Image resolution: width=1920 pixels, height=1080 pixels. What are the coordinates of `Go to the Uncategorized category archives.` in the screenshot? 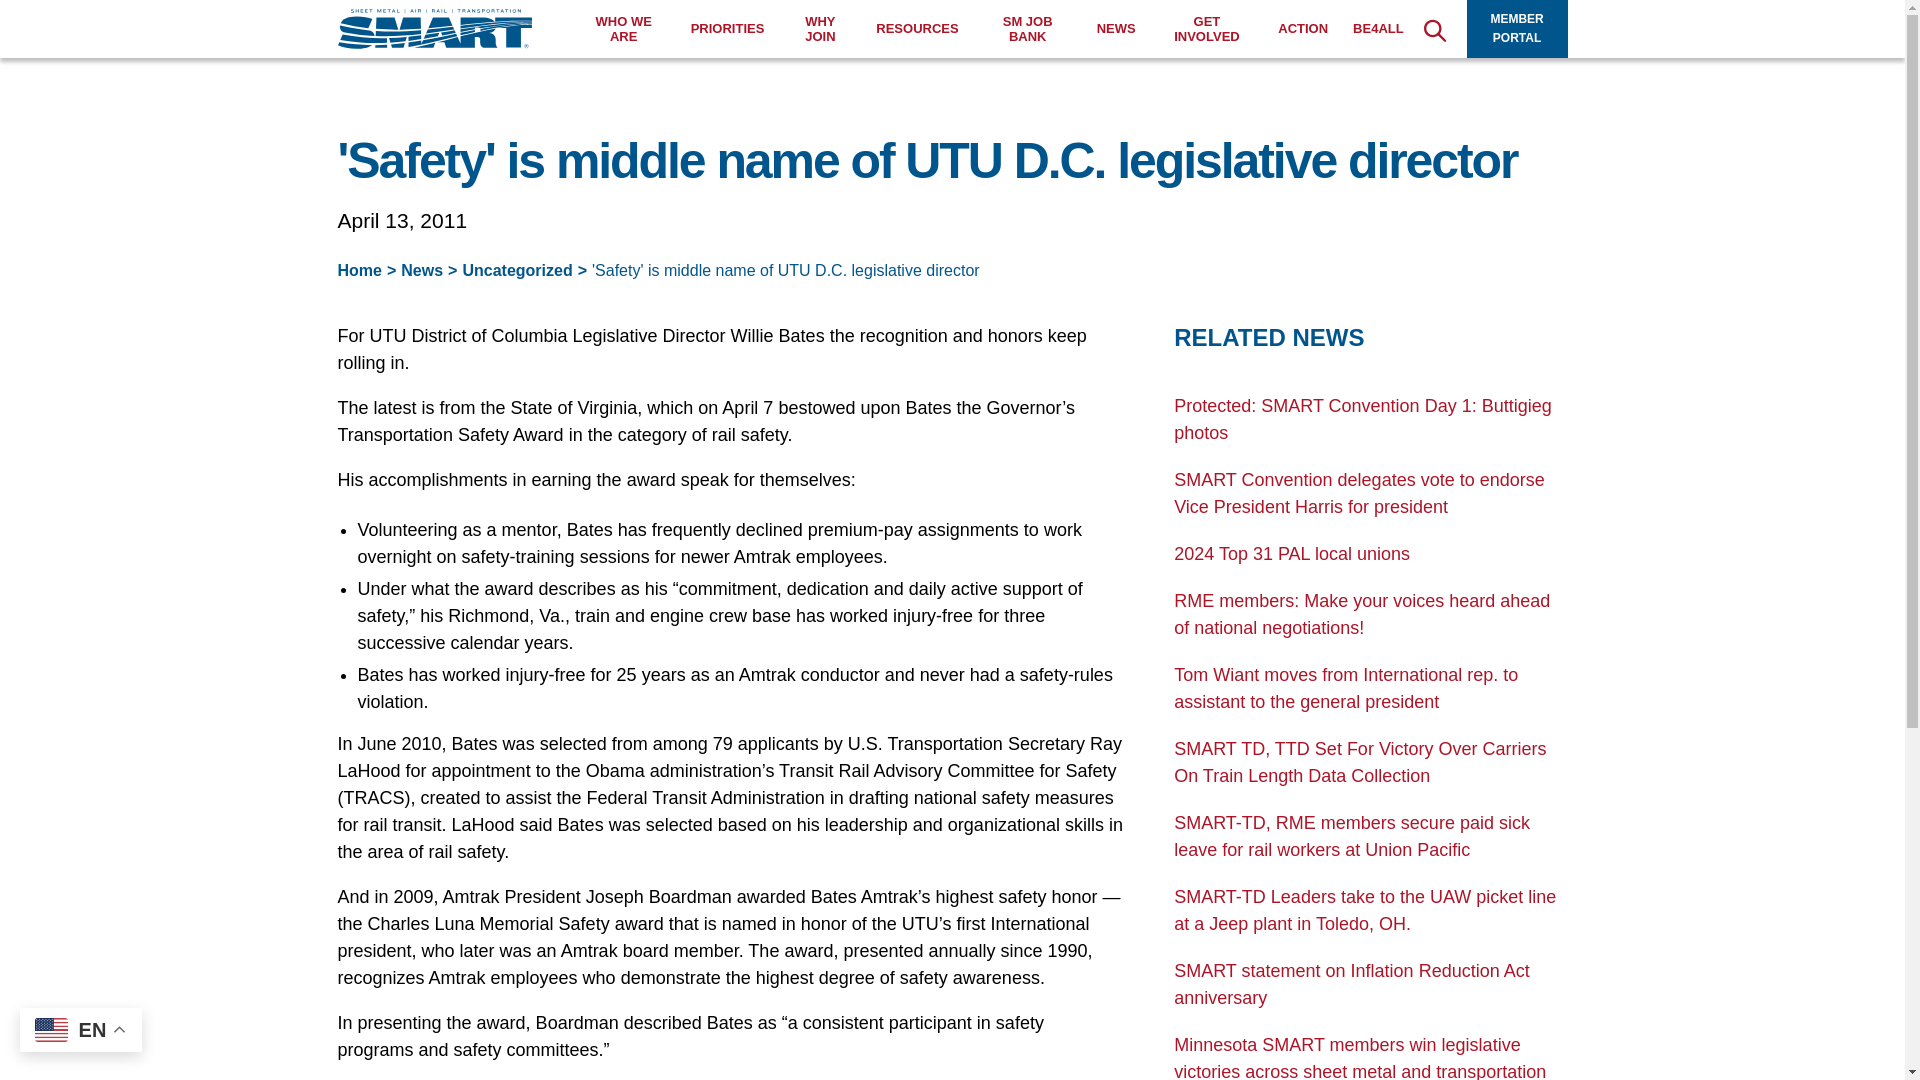 It's located at (517, 270).